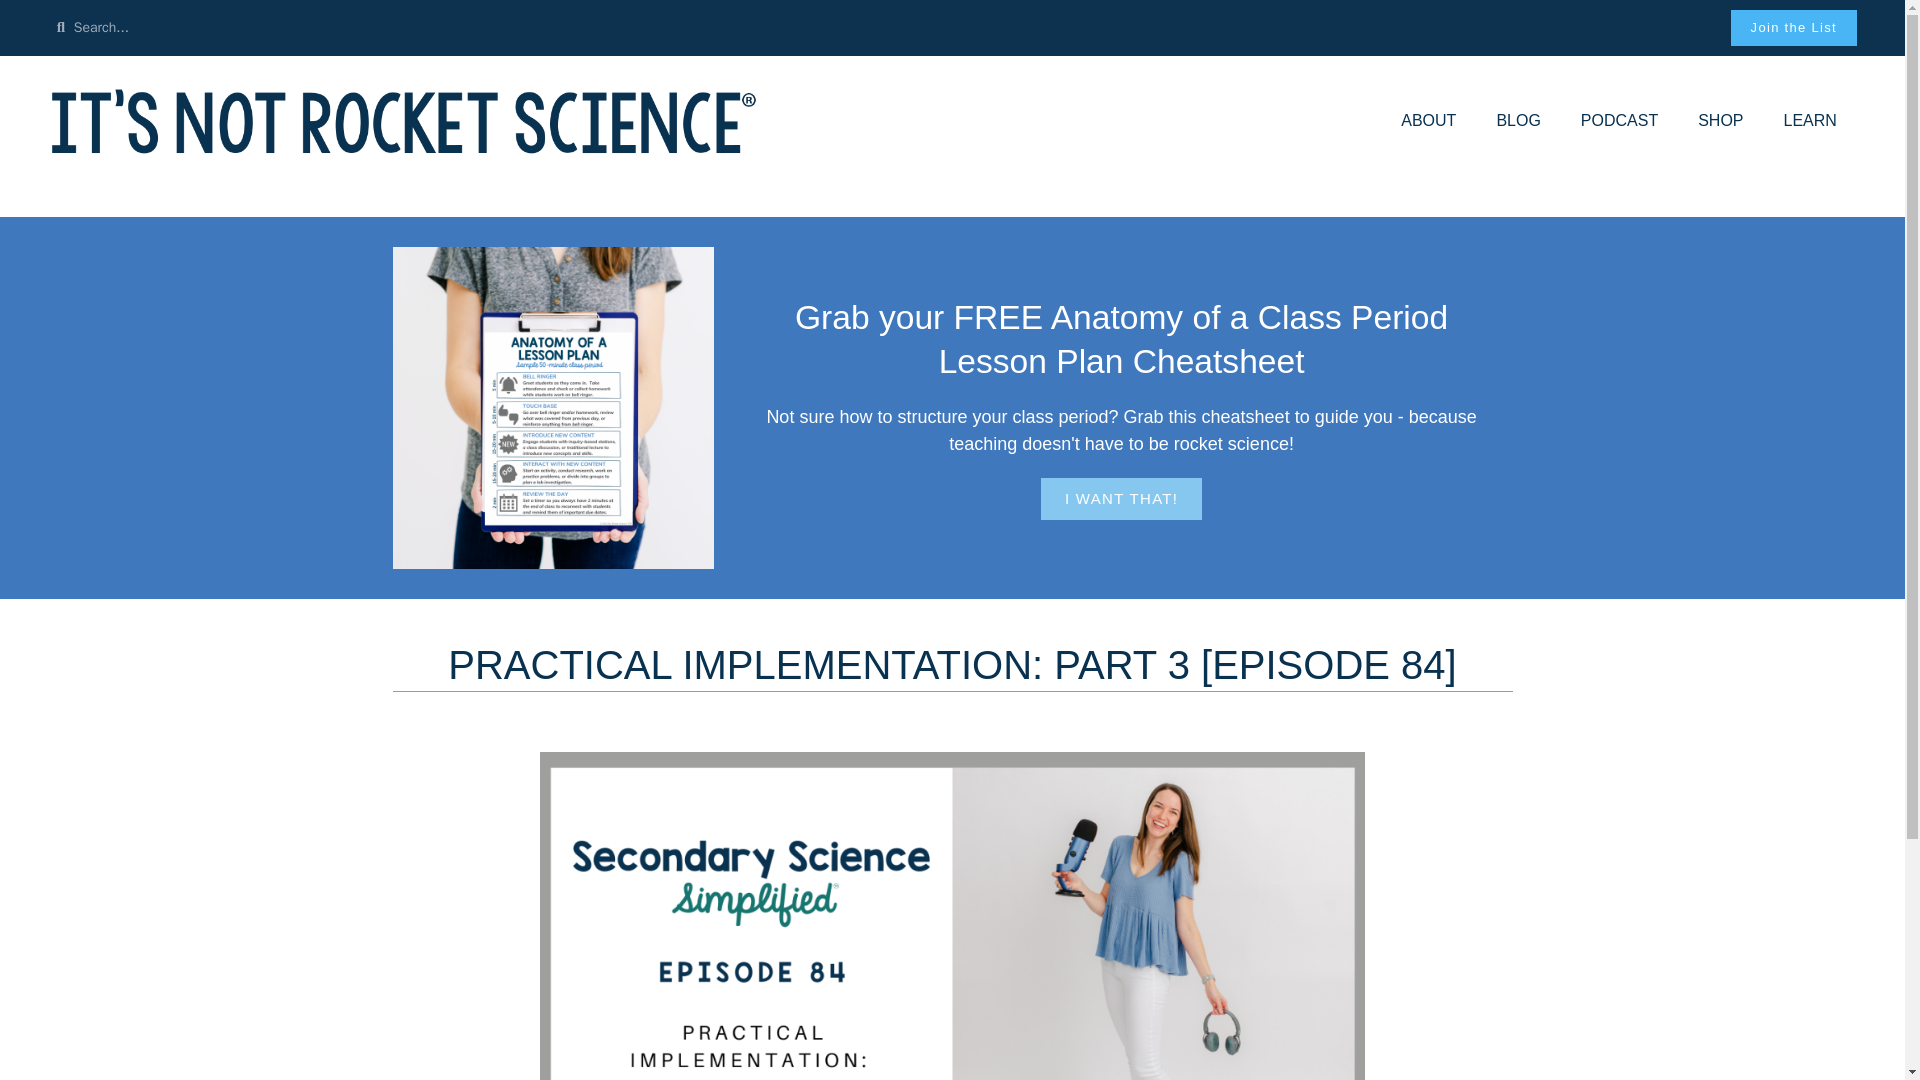 This screenshot has height=1080, width=1920. I want to click on BLOG, so click(1518, 121).